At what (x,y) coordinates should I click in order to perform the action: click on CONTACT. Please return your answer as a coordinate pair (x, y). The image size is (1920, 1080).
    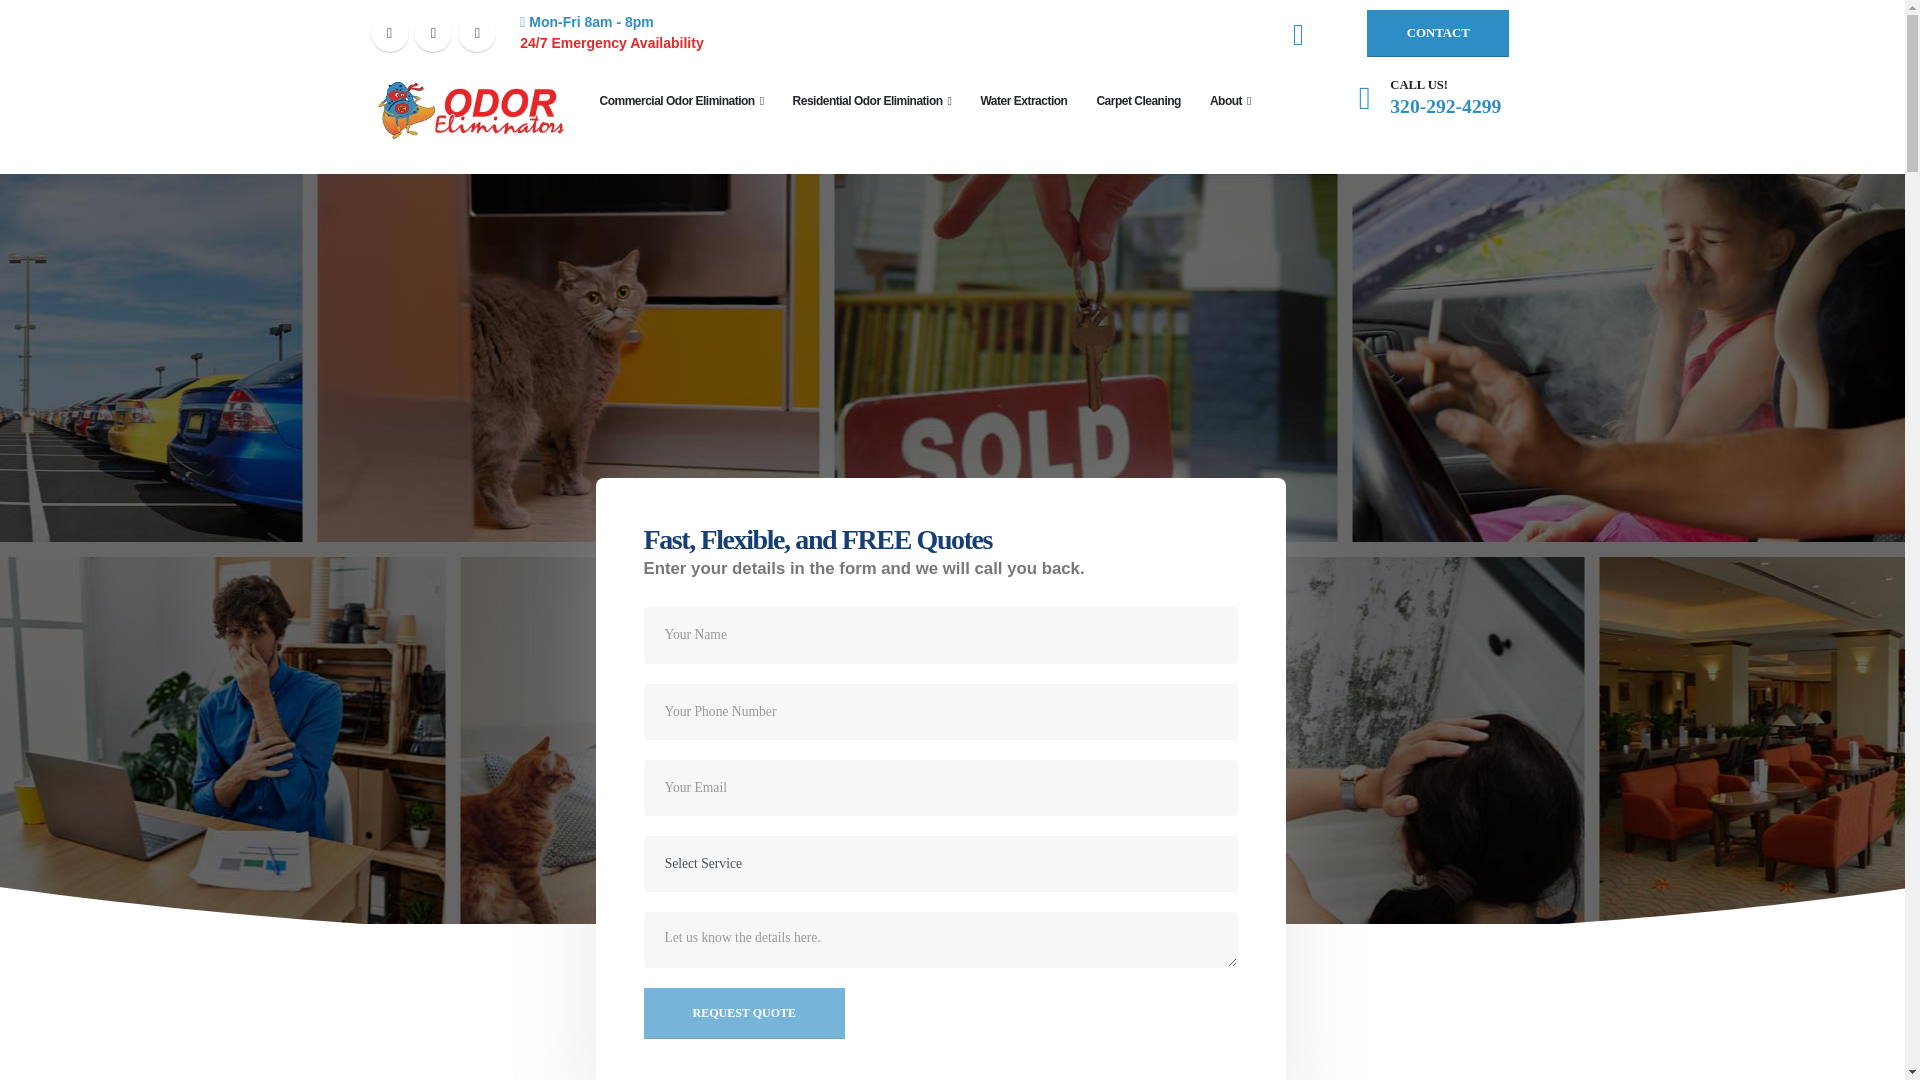
    Looking at the image, I should click on (1438, 33).